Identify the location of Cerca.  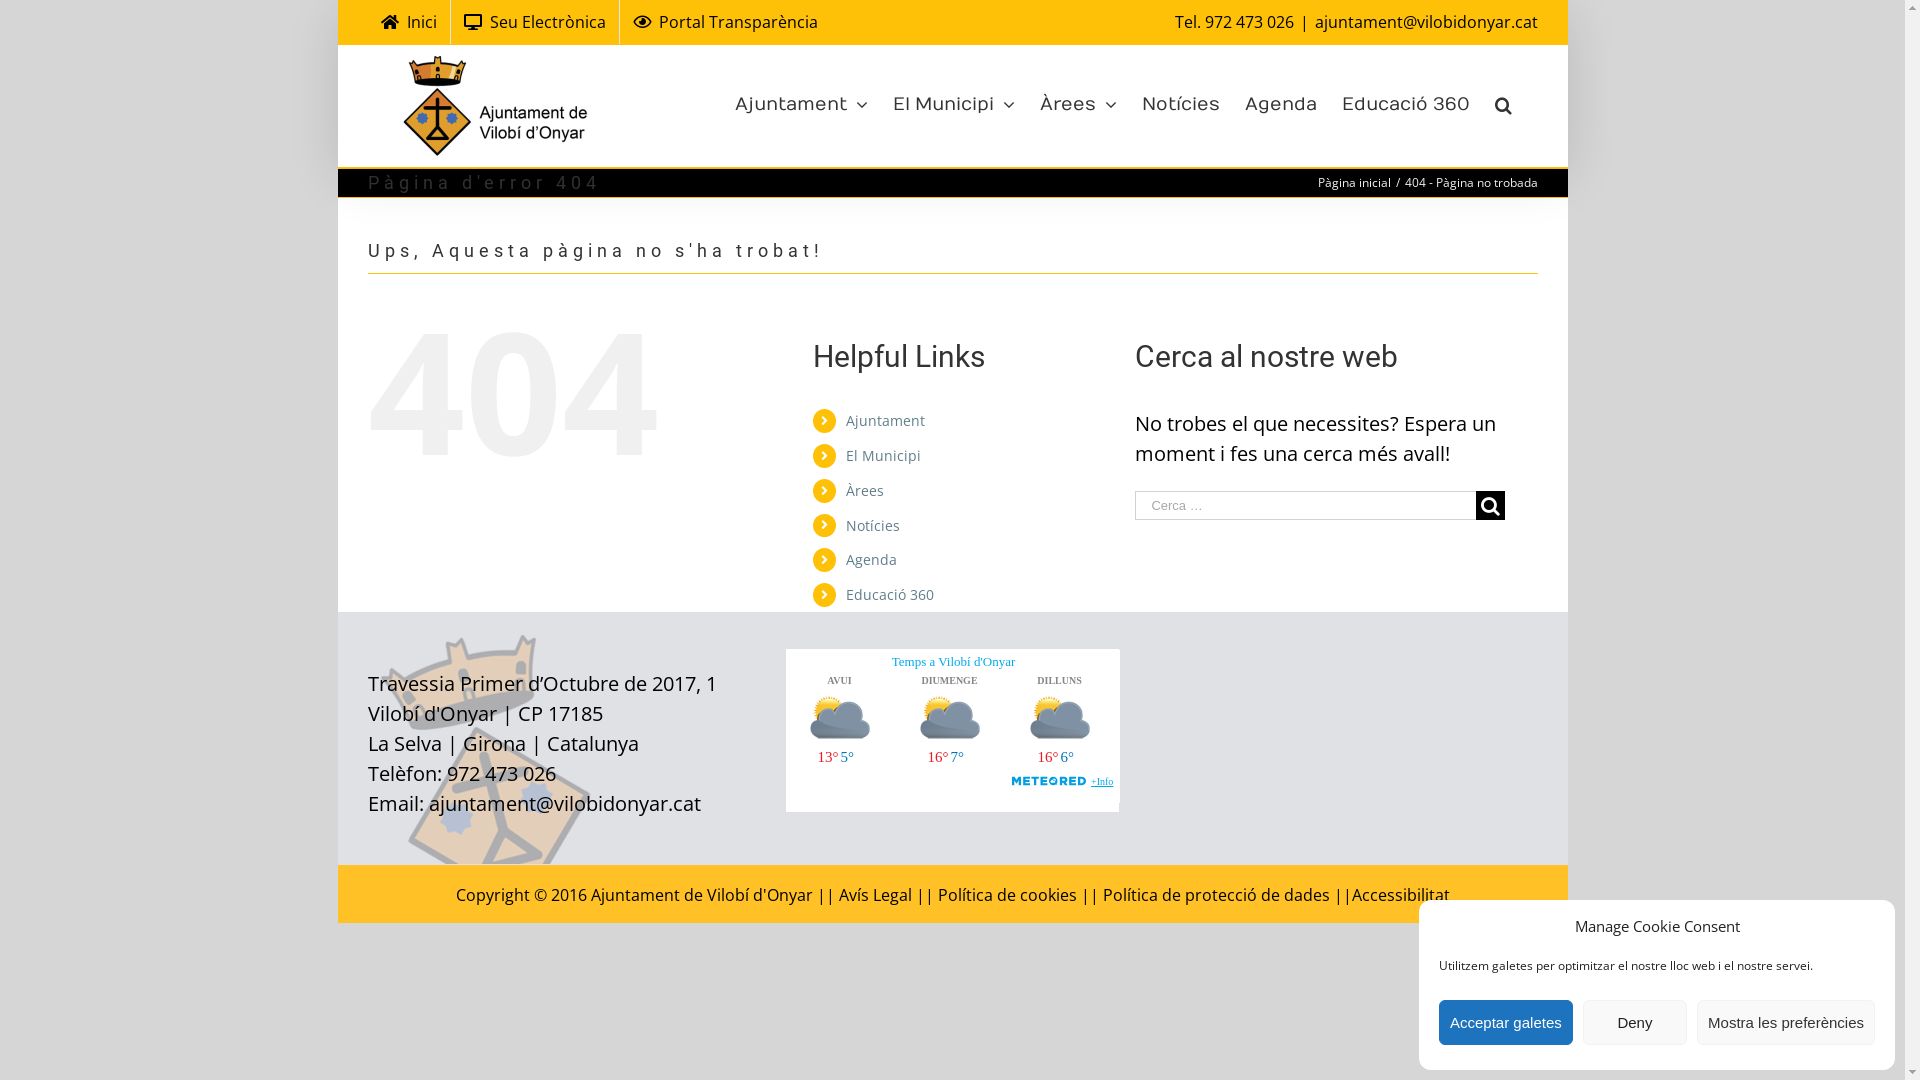
(1503, 102).